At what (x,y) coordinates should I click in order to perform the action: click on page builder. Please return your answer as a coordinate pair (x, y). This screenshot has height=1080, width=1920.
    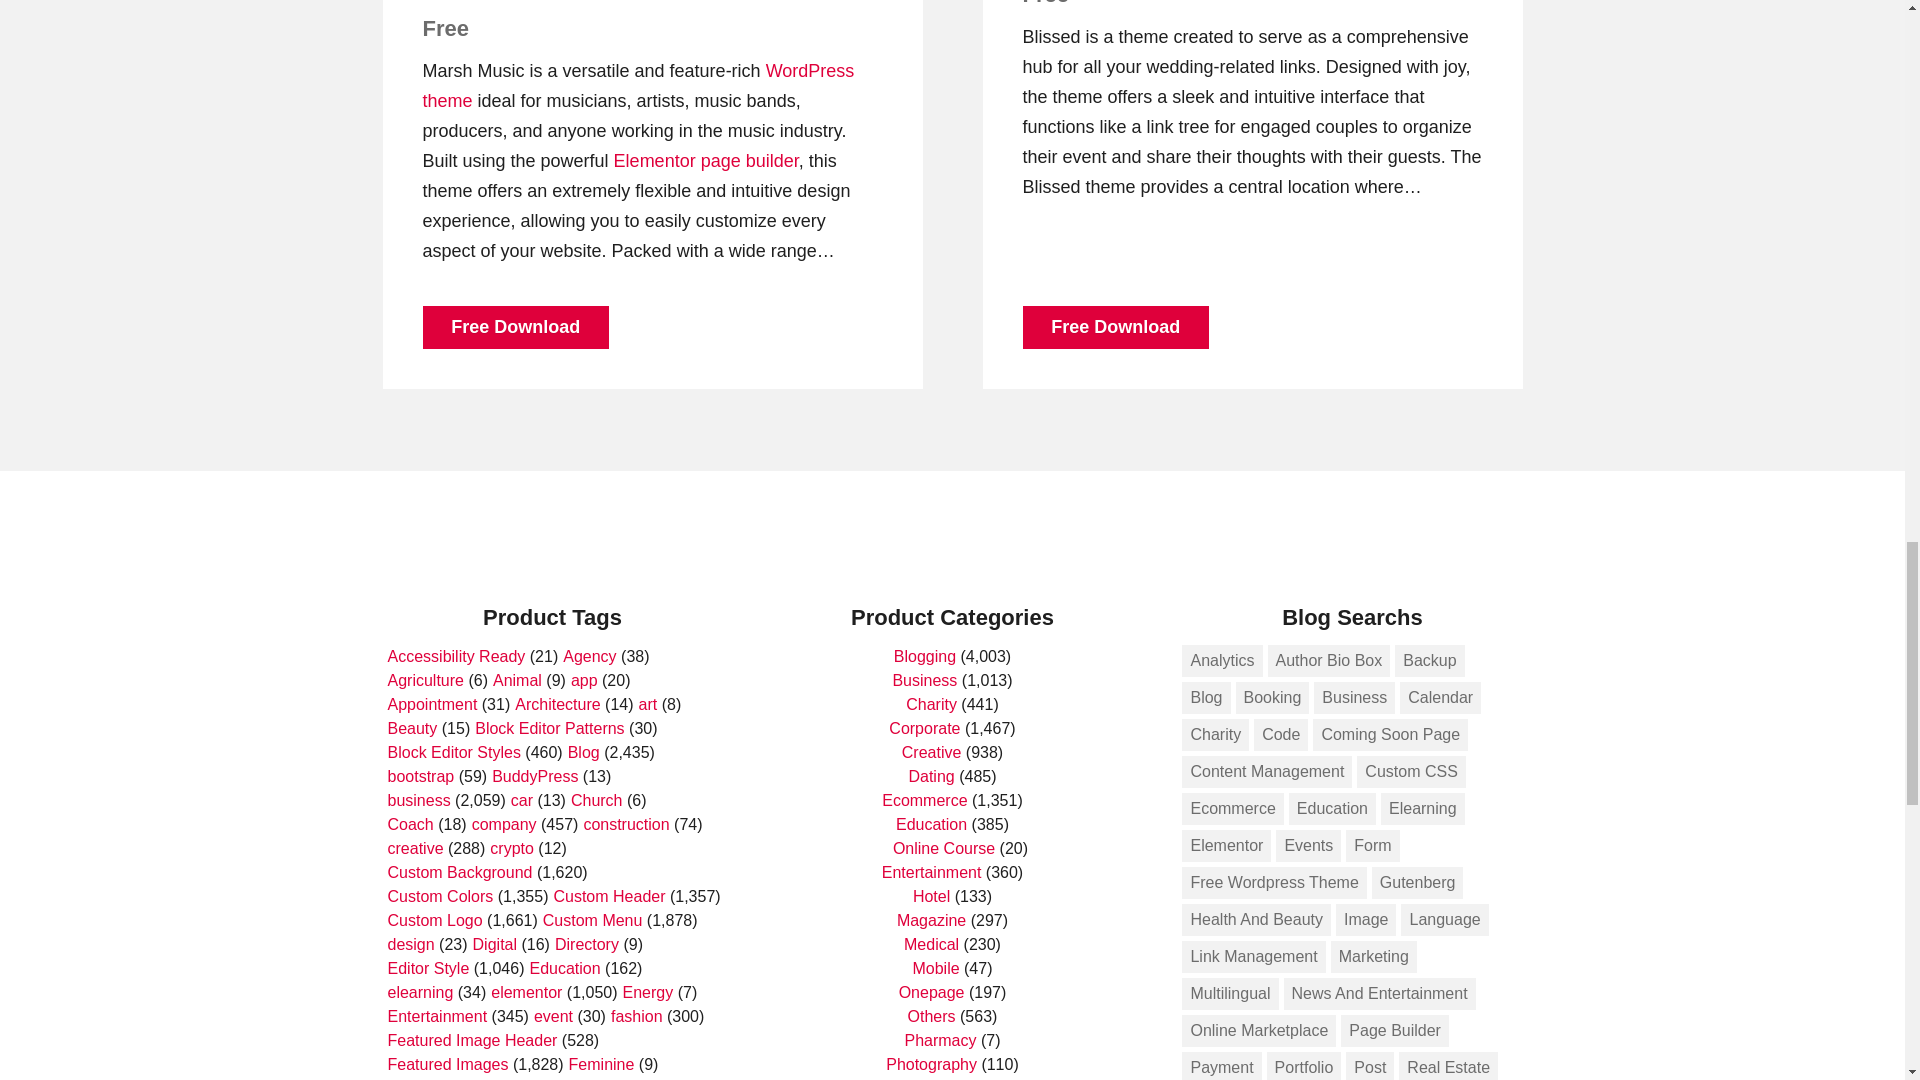
    Looking at the image, I should click on (749, 160).